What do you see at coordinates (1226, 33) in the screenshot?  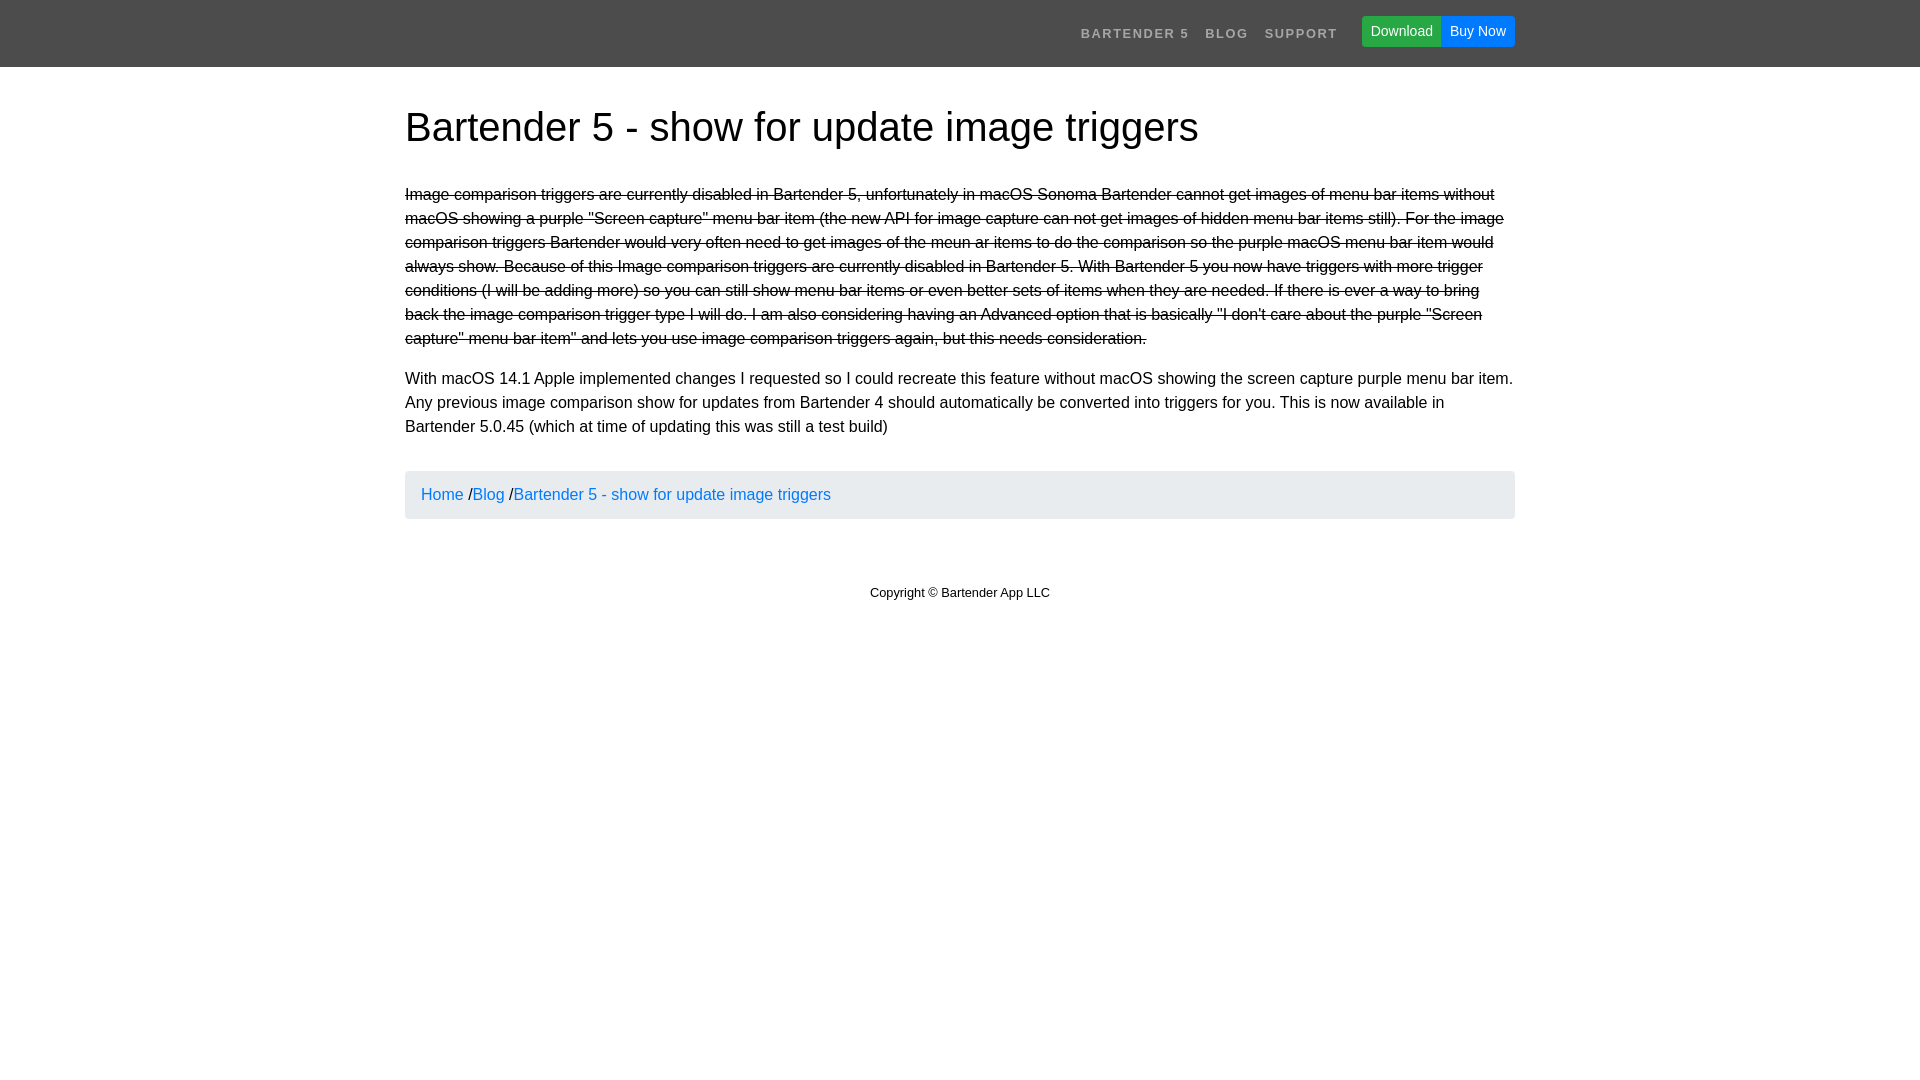 I see `BLOG` at bounding box center [1226, 33].